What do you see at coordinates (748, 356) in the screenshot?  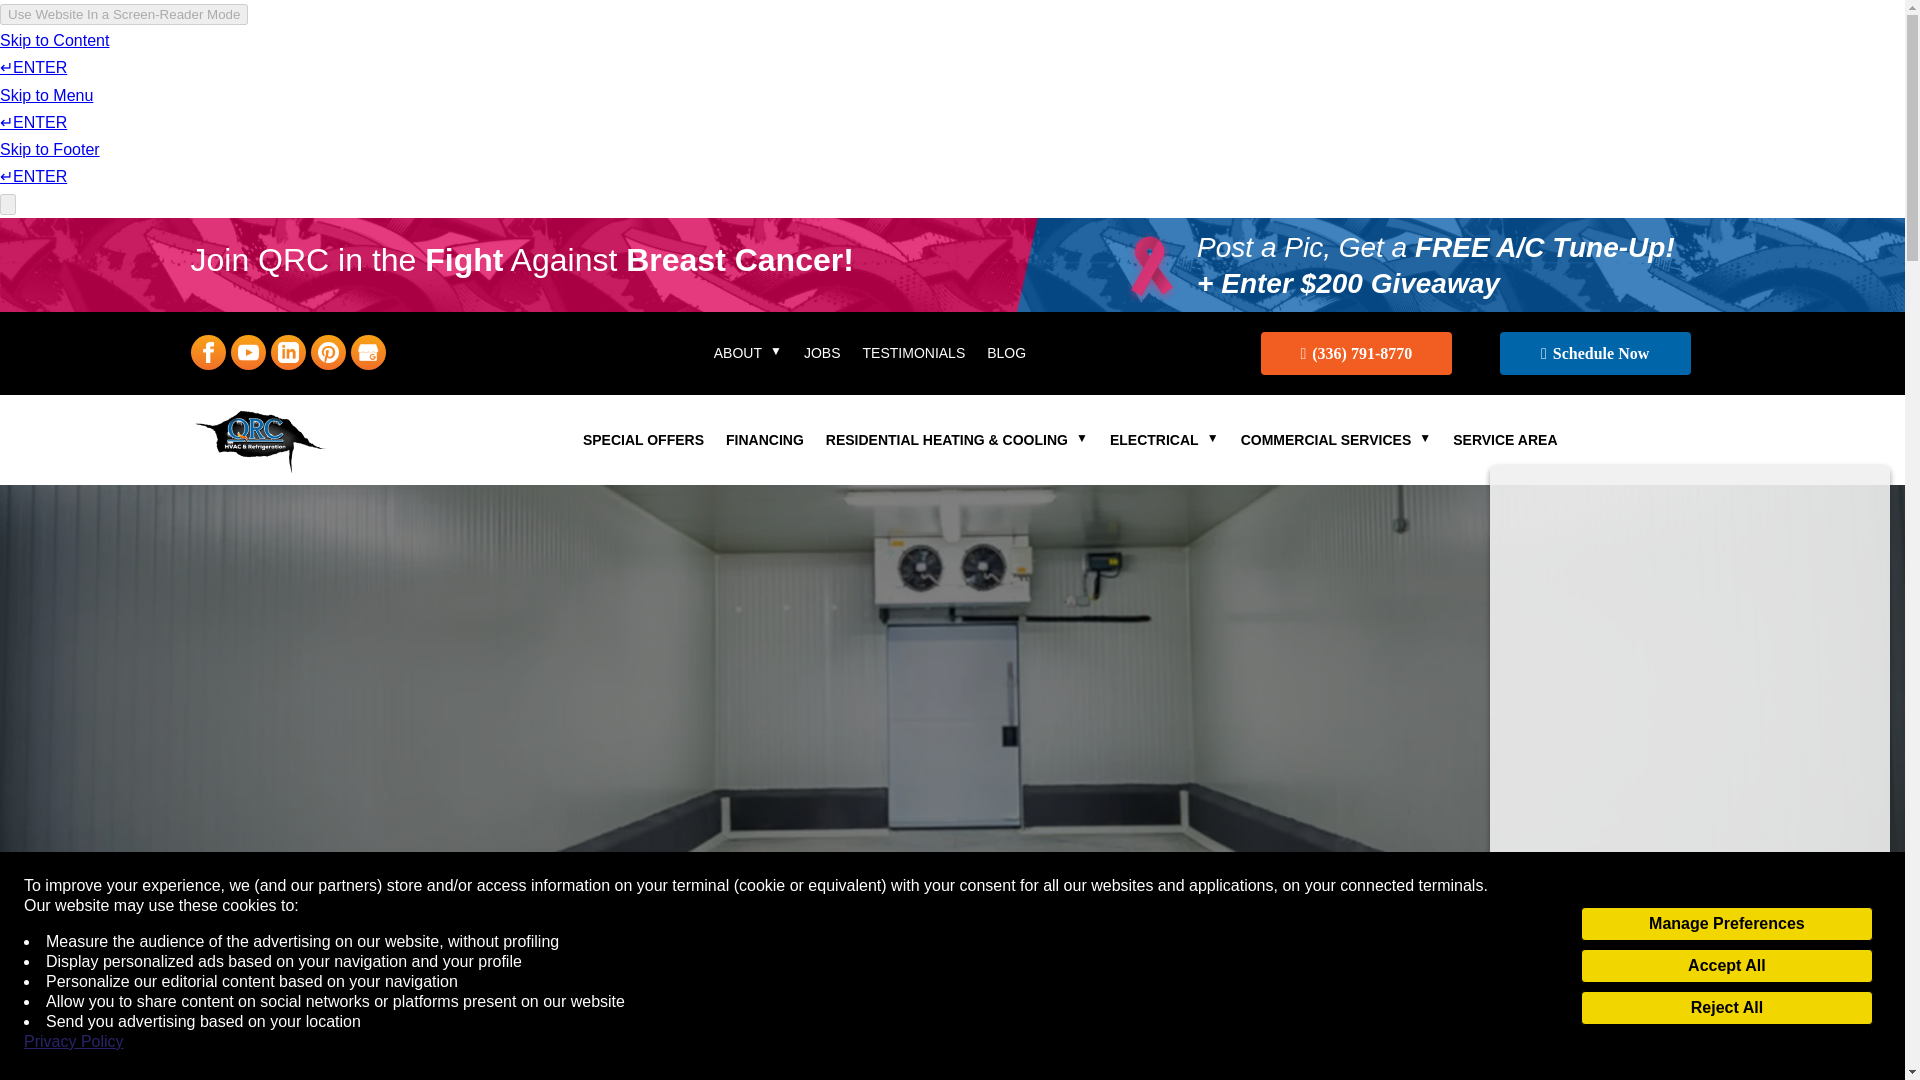 I see `ABOUT` at bounding box center [748, 356].